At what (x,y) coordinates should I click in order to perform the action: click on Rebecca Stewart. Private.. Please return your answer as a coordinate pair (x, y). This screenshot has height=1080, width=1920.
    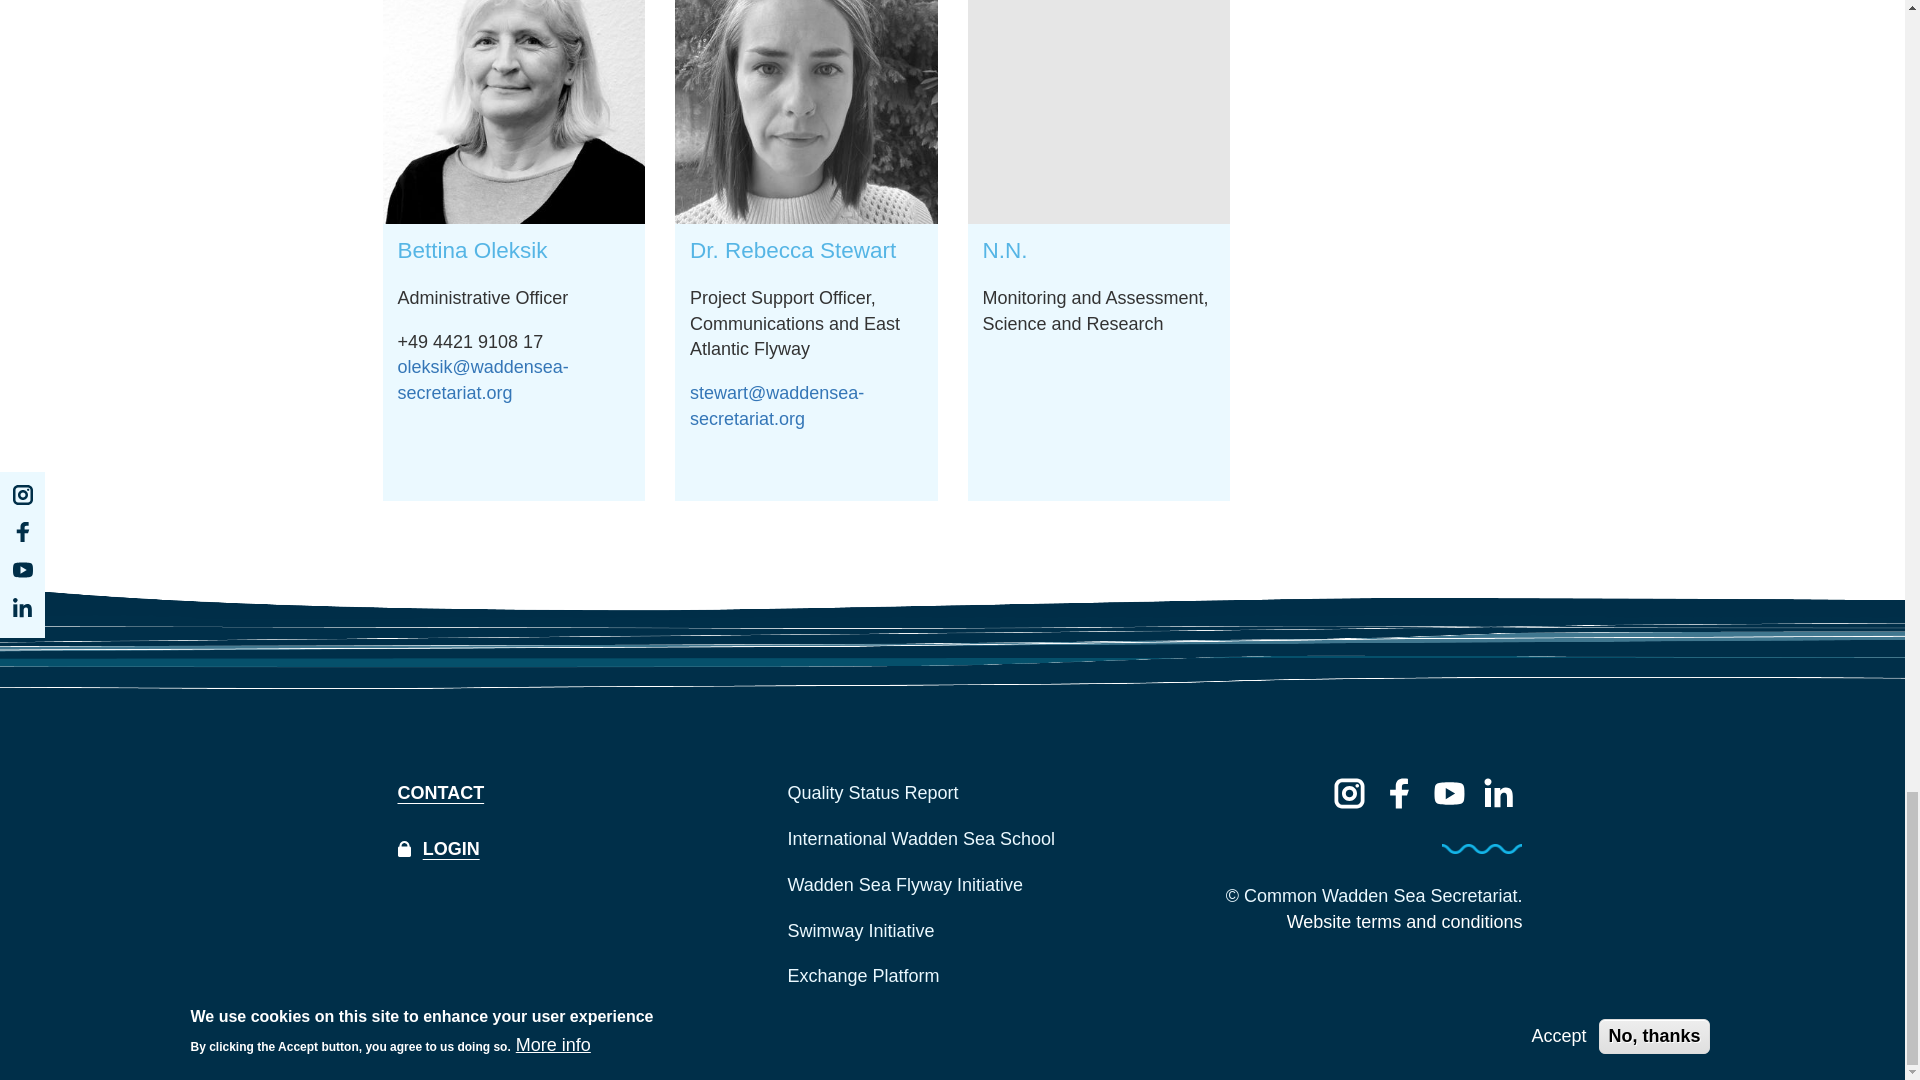
    Looking at the image, I should click on (806, 112).